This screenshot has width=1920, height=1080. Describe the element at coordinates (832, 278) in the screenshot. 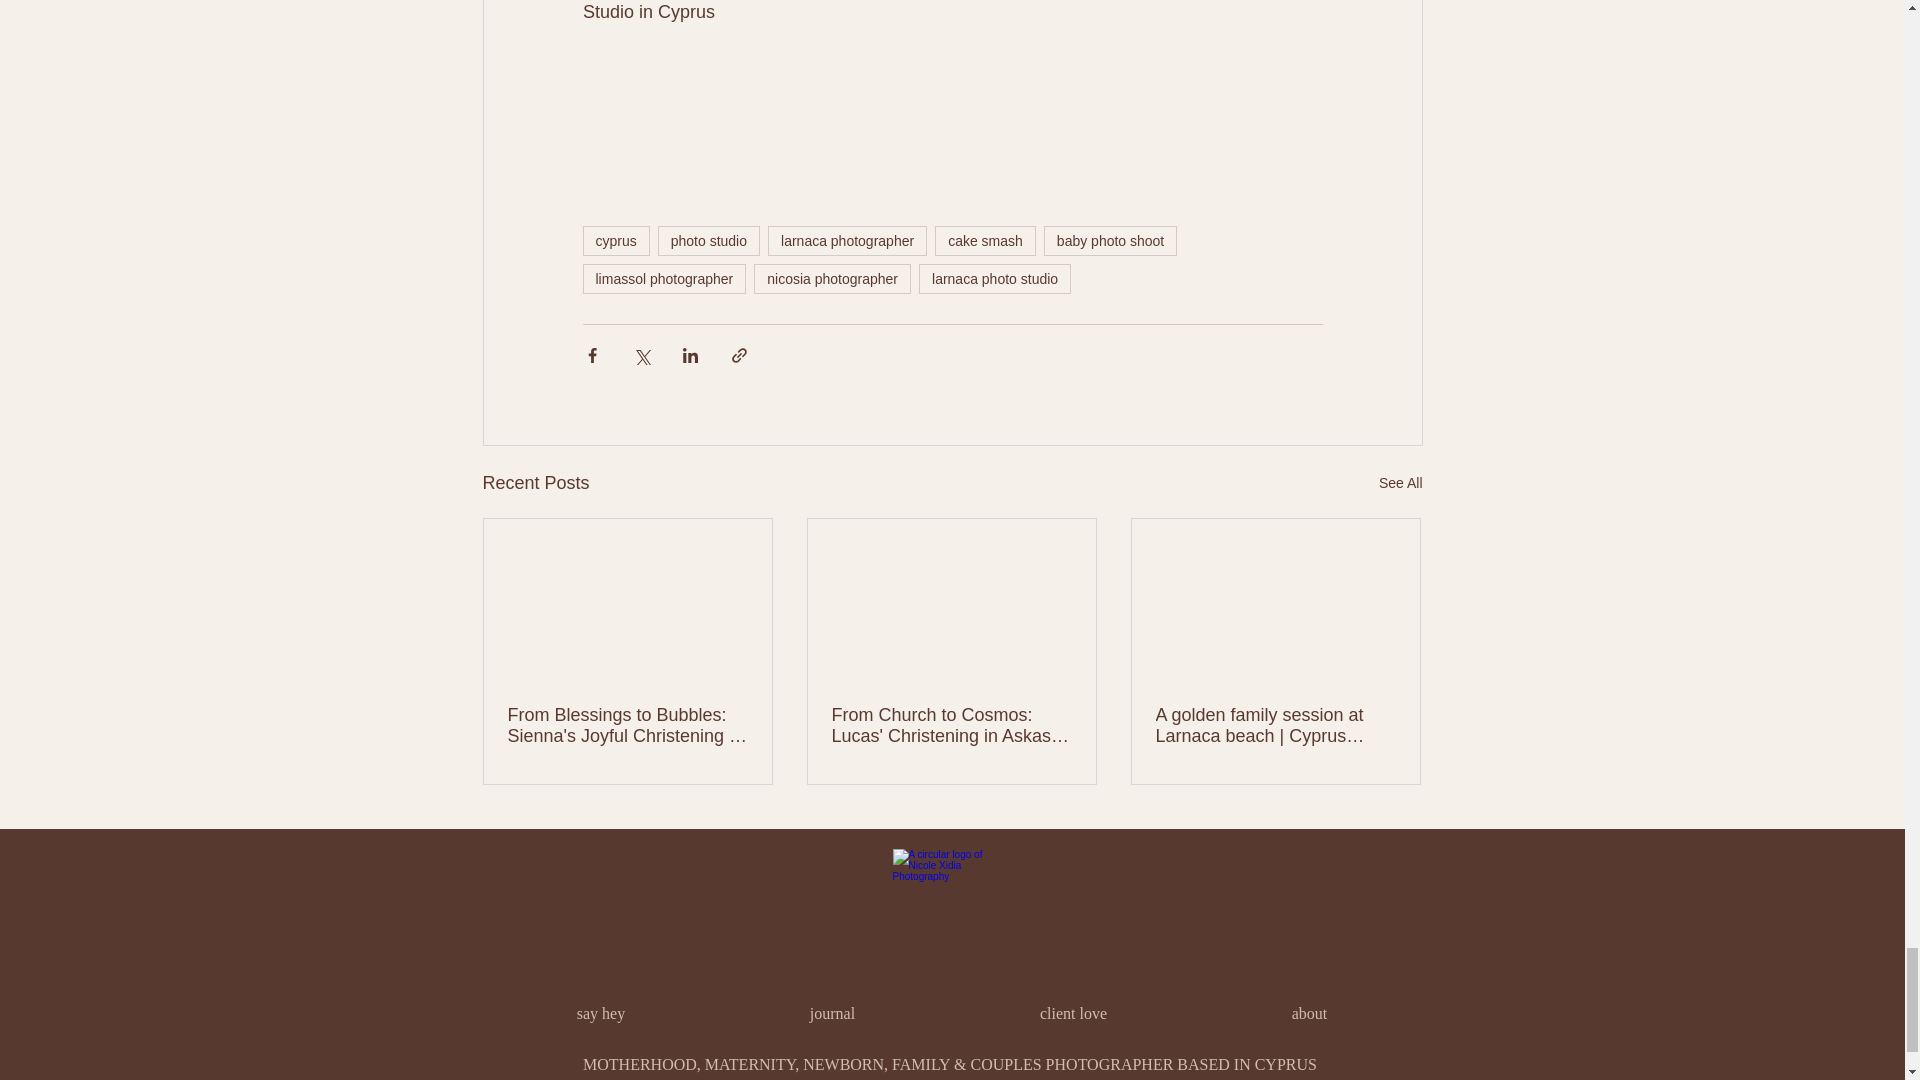

I see `nicosia photographer` at that location.